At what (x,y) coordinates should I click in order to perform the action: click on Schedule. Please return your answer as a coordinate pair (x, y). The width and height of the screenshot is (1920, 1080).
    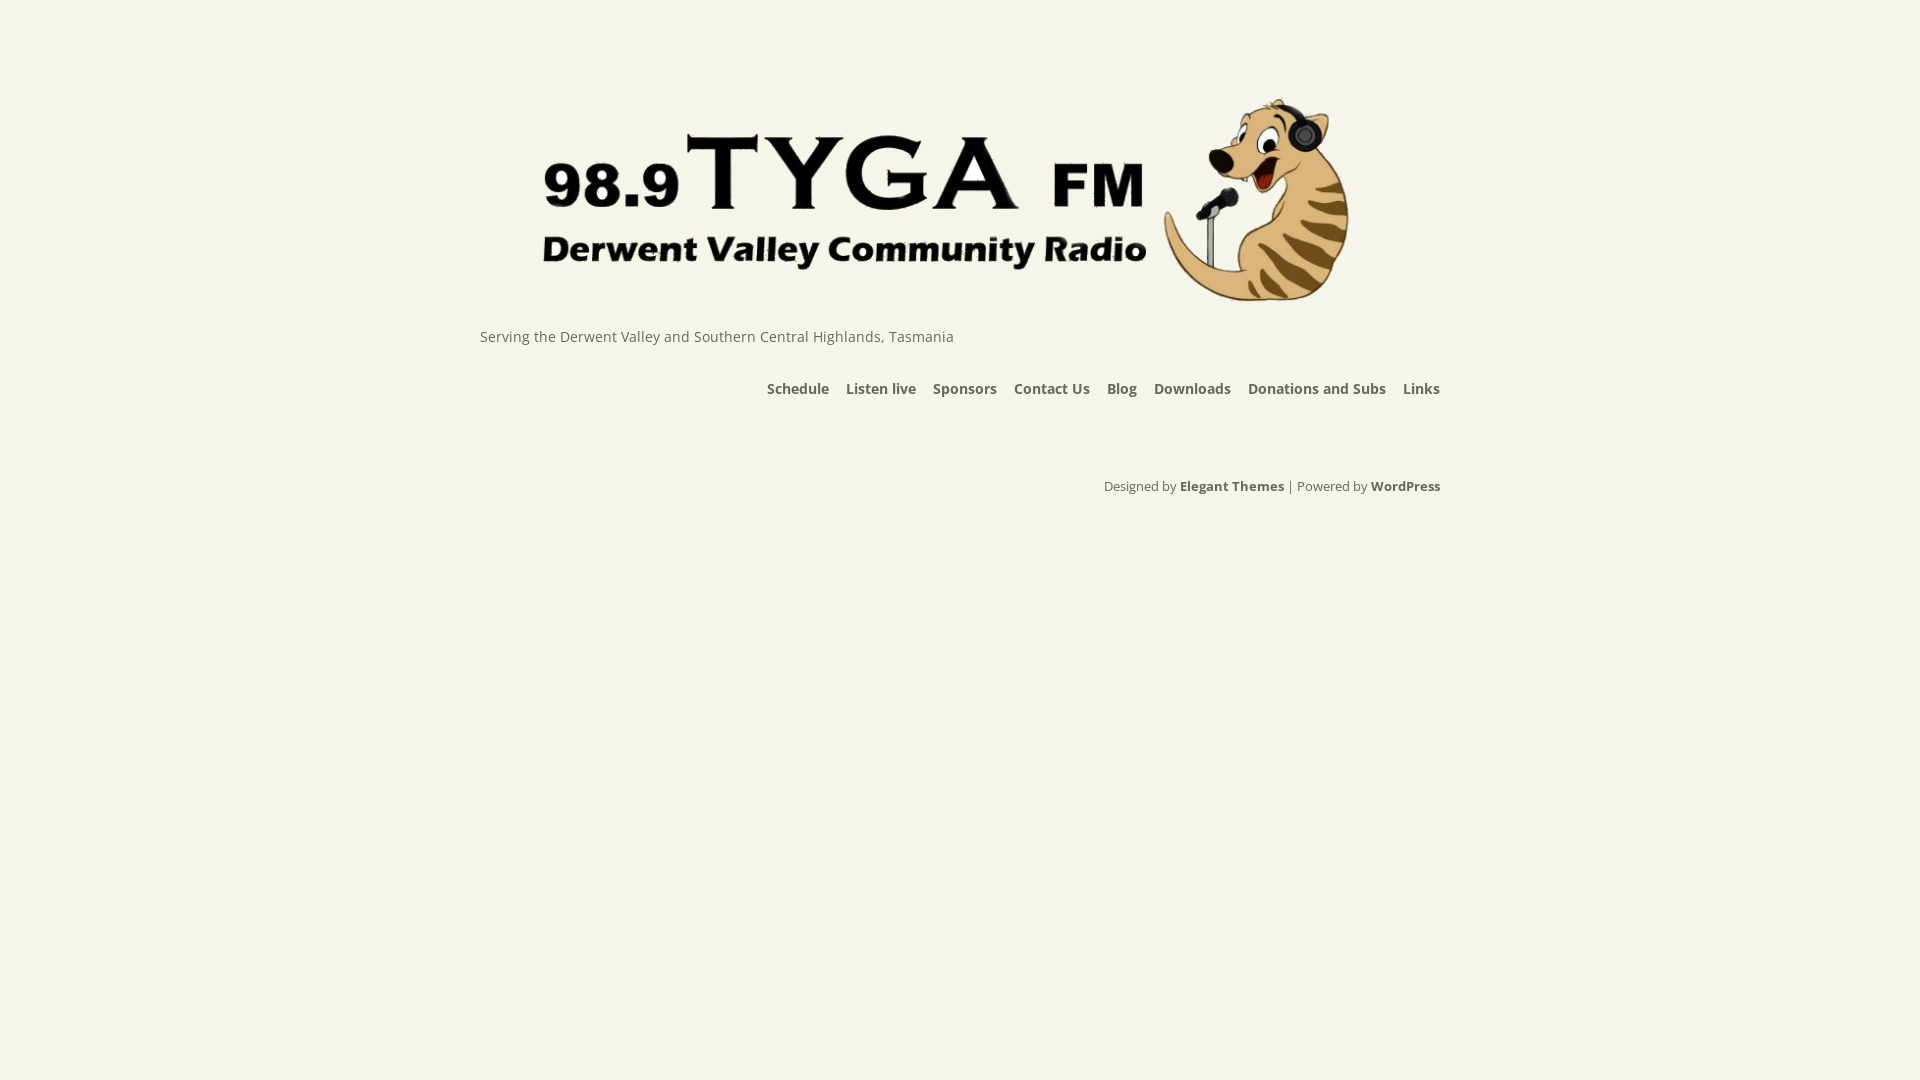
    Looking at the image, I should click on (798, 389).